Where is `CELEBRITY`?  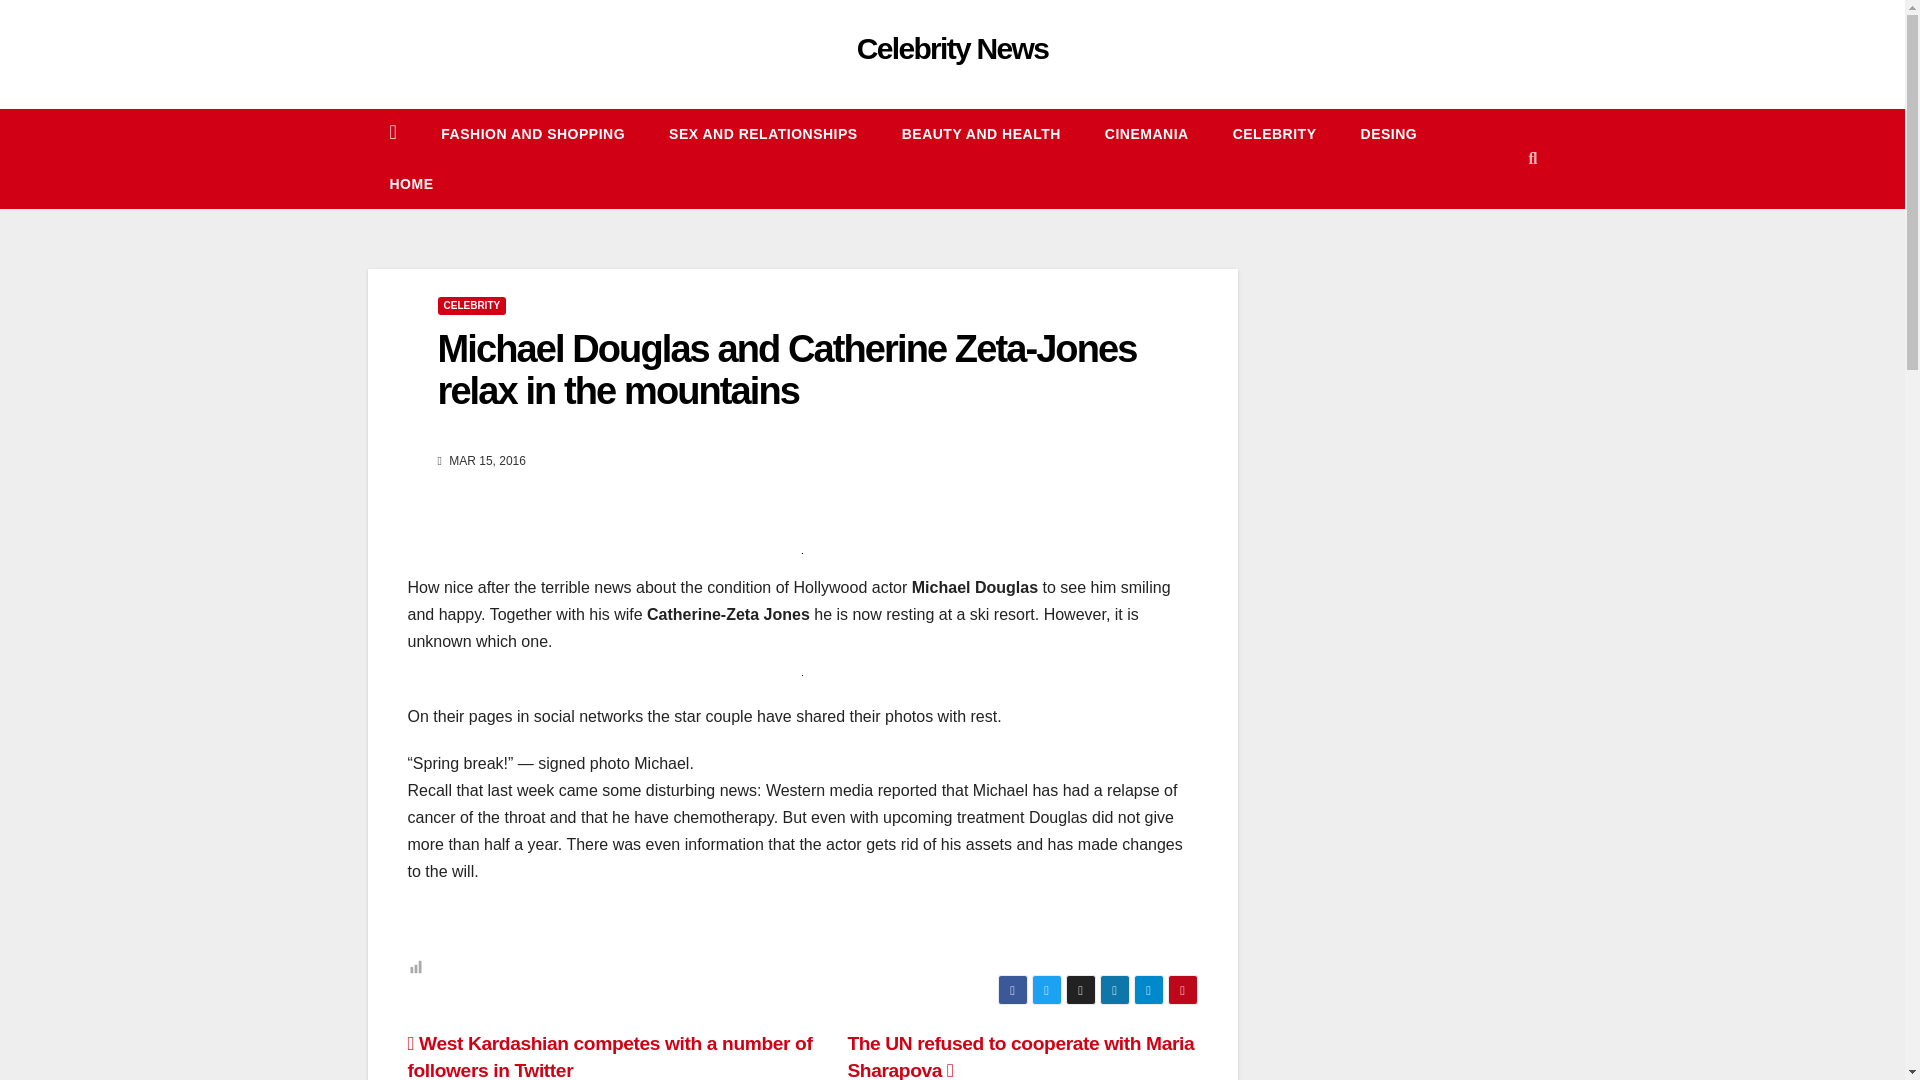
CELEBRITY is located at coordinates (1274, 134).